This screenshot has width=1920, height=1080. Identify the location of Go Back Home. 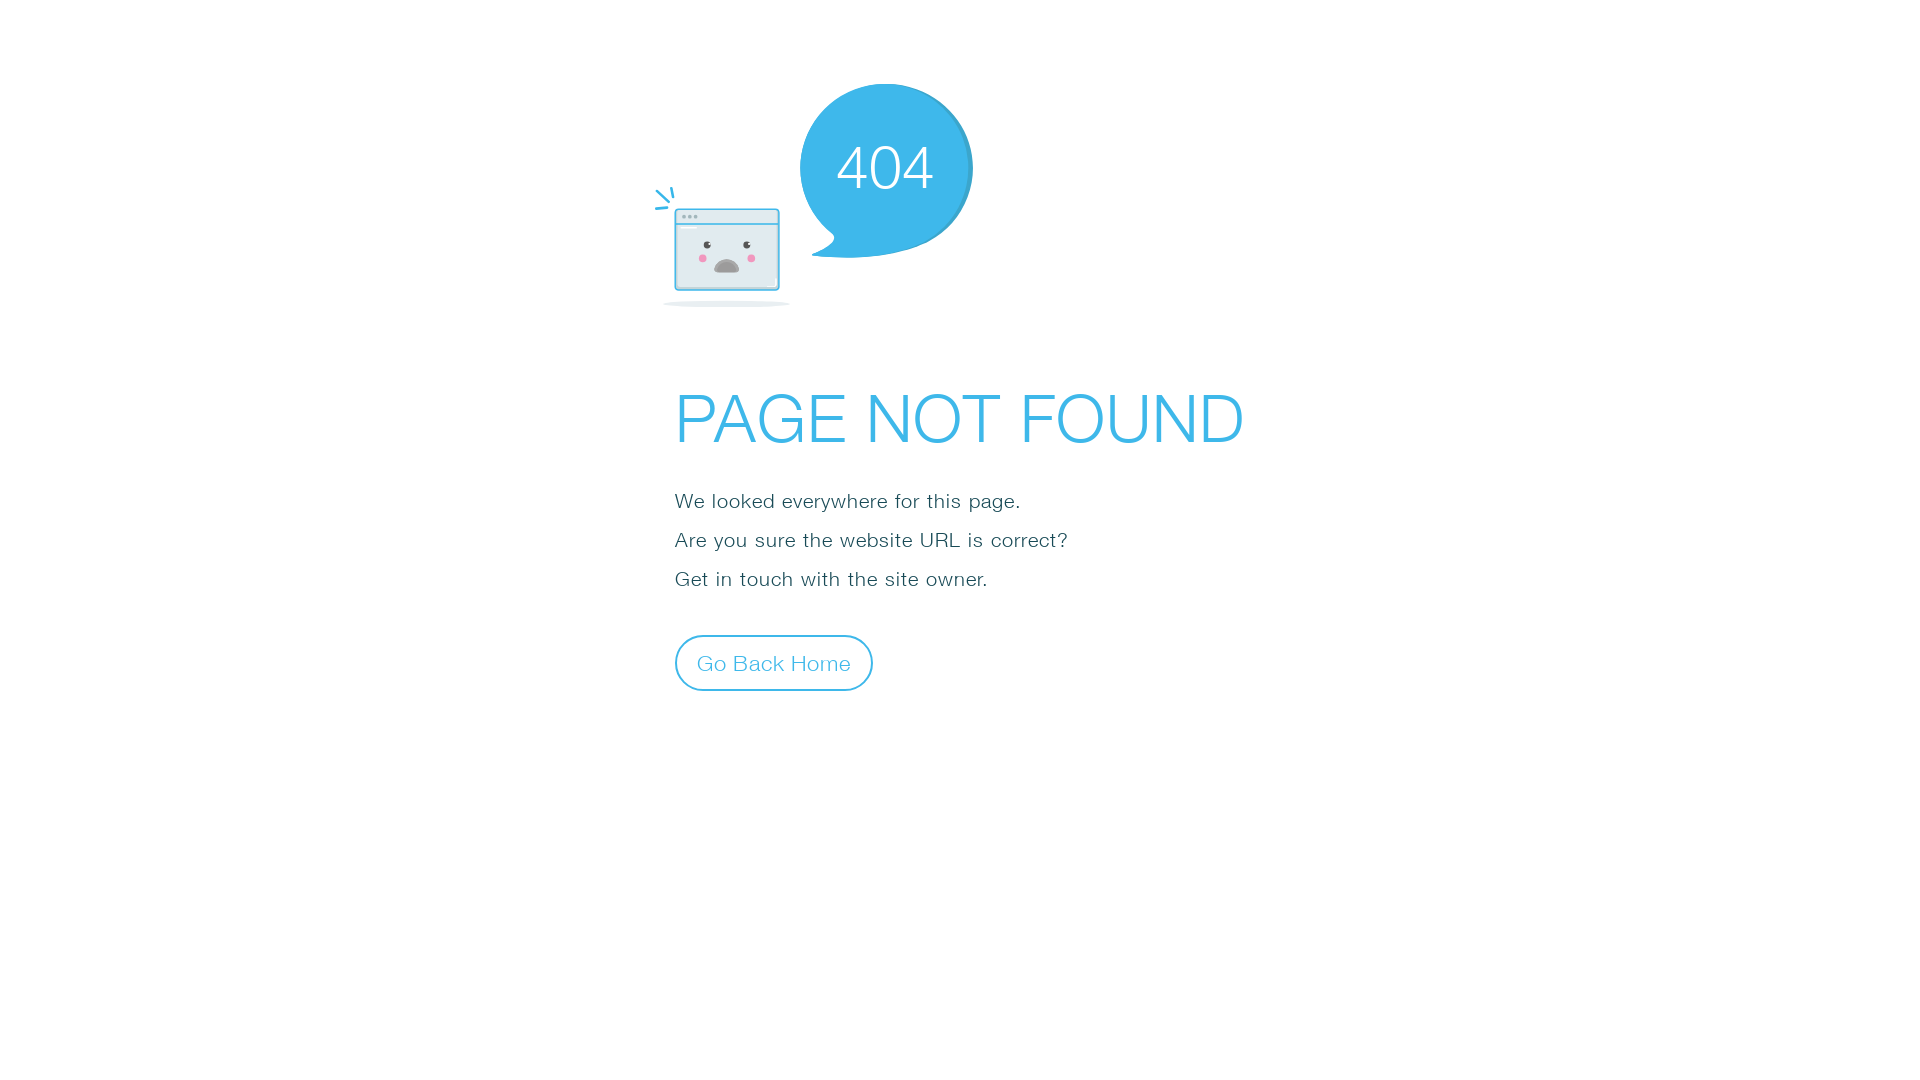
(774, 662).